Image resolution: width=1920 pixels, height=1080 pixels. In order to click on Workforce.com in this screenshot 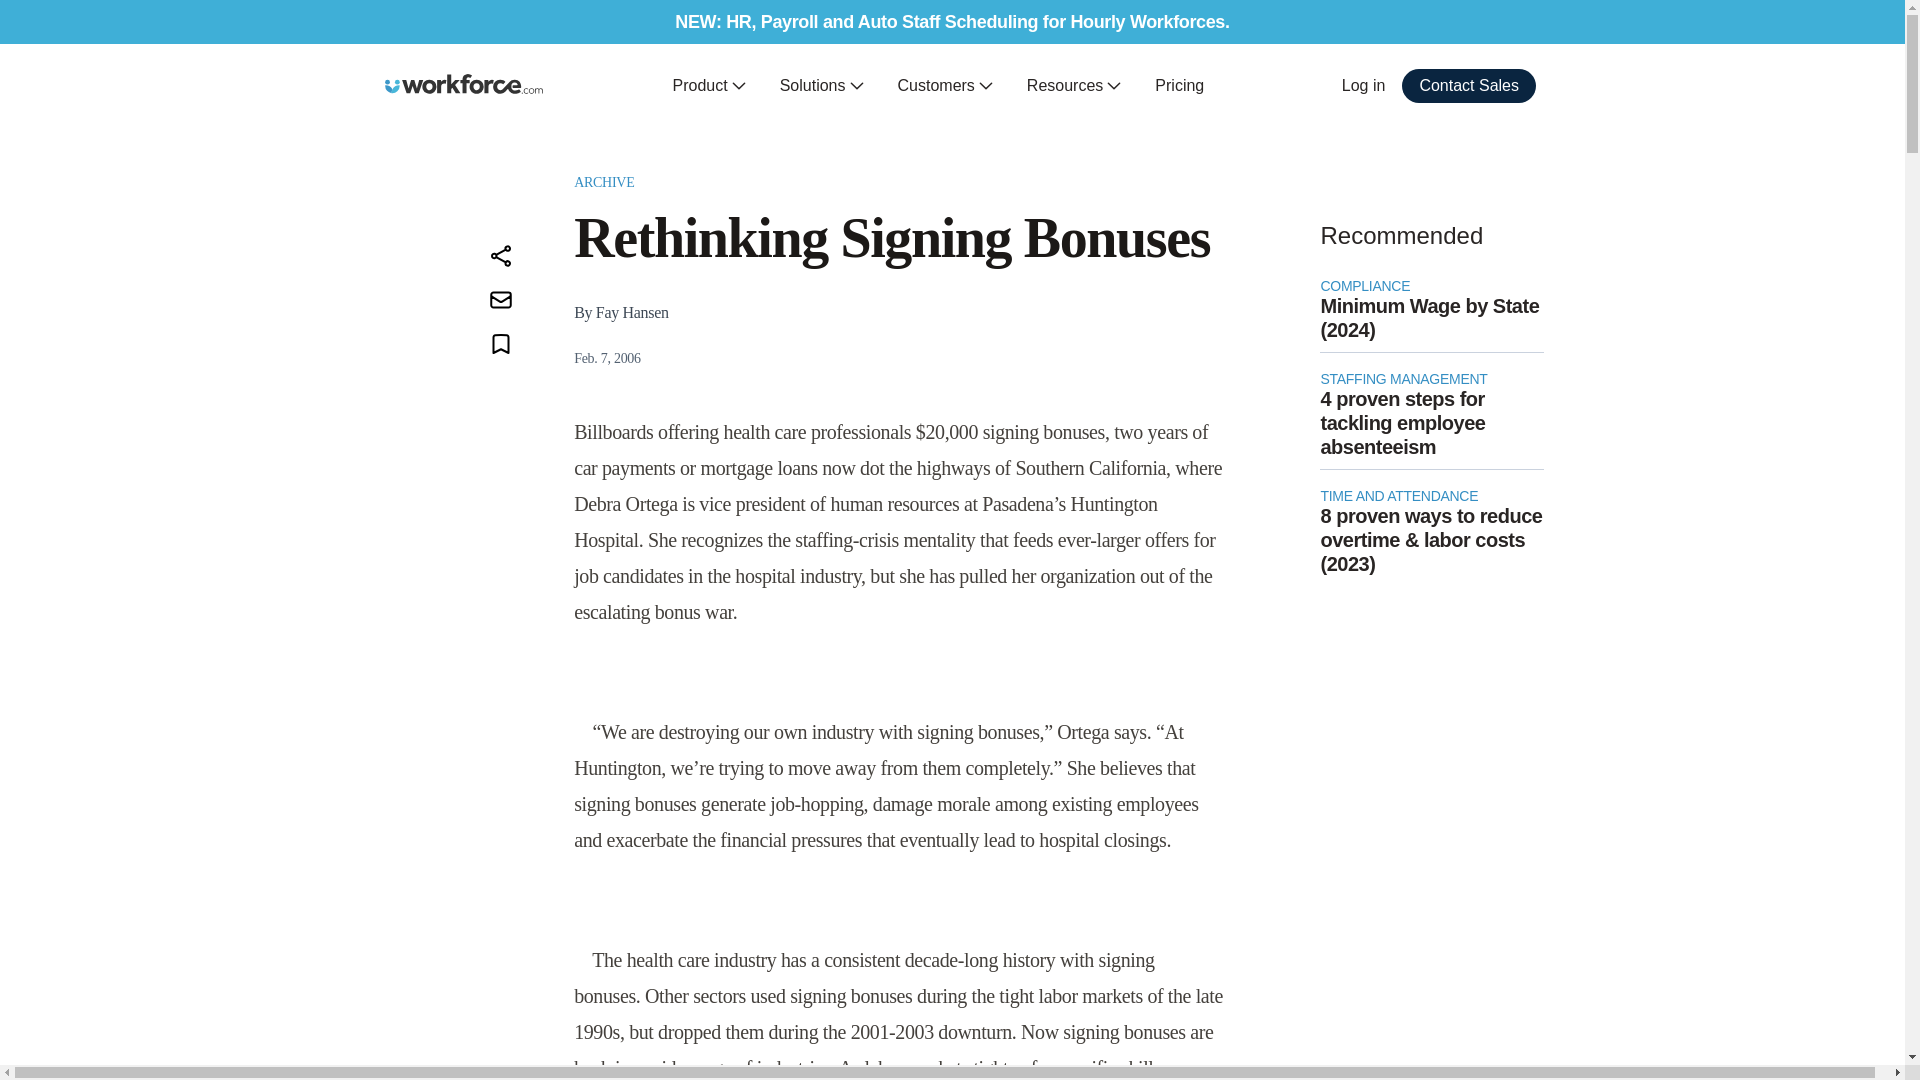, I will do `click(464, 84)`.